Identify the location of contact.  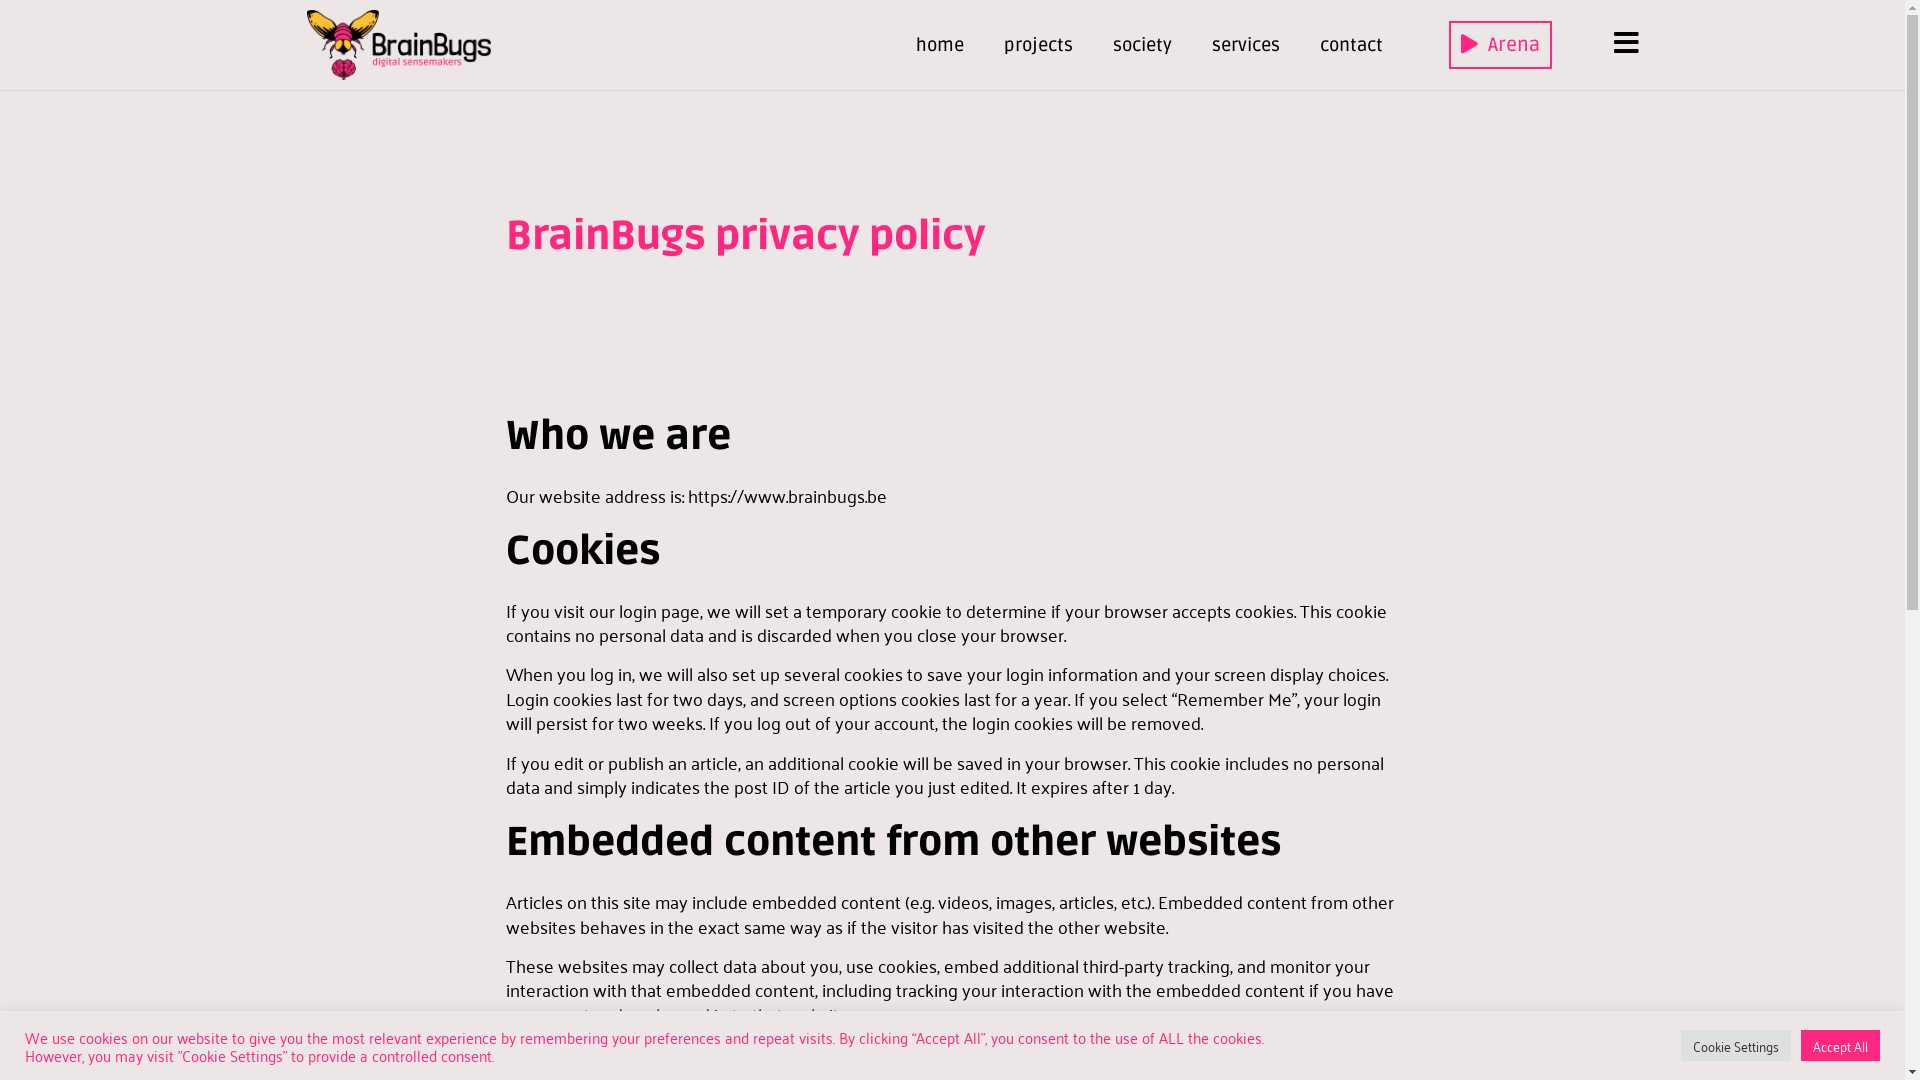
(1352, 45).